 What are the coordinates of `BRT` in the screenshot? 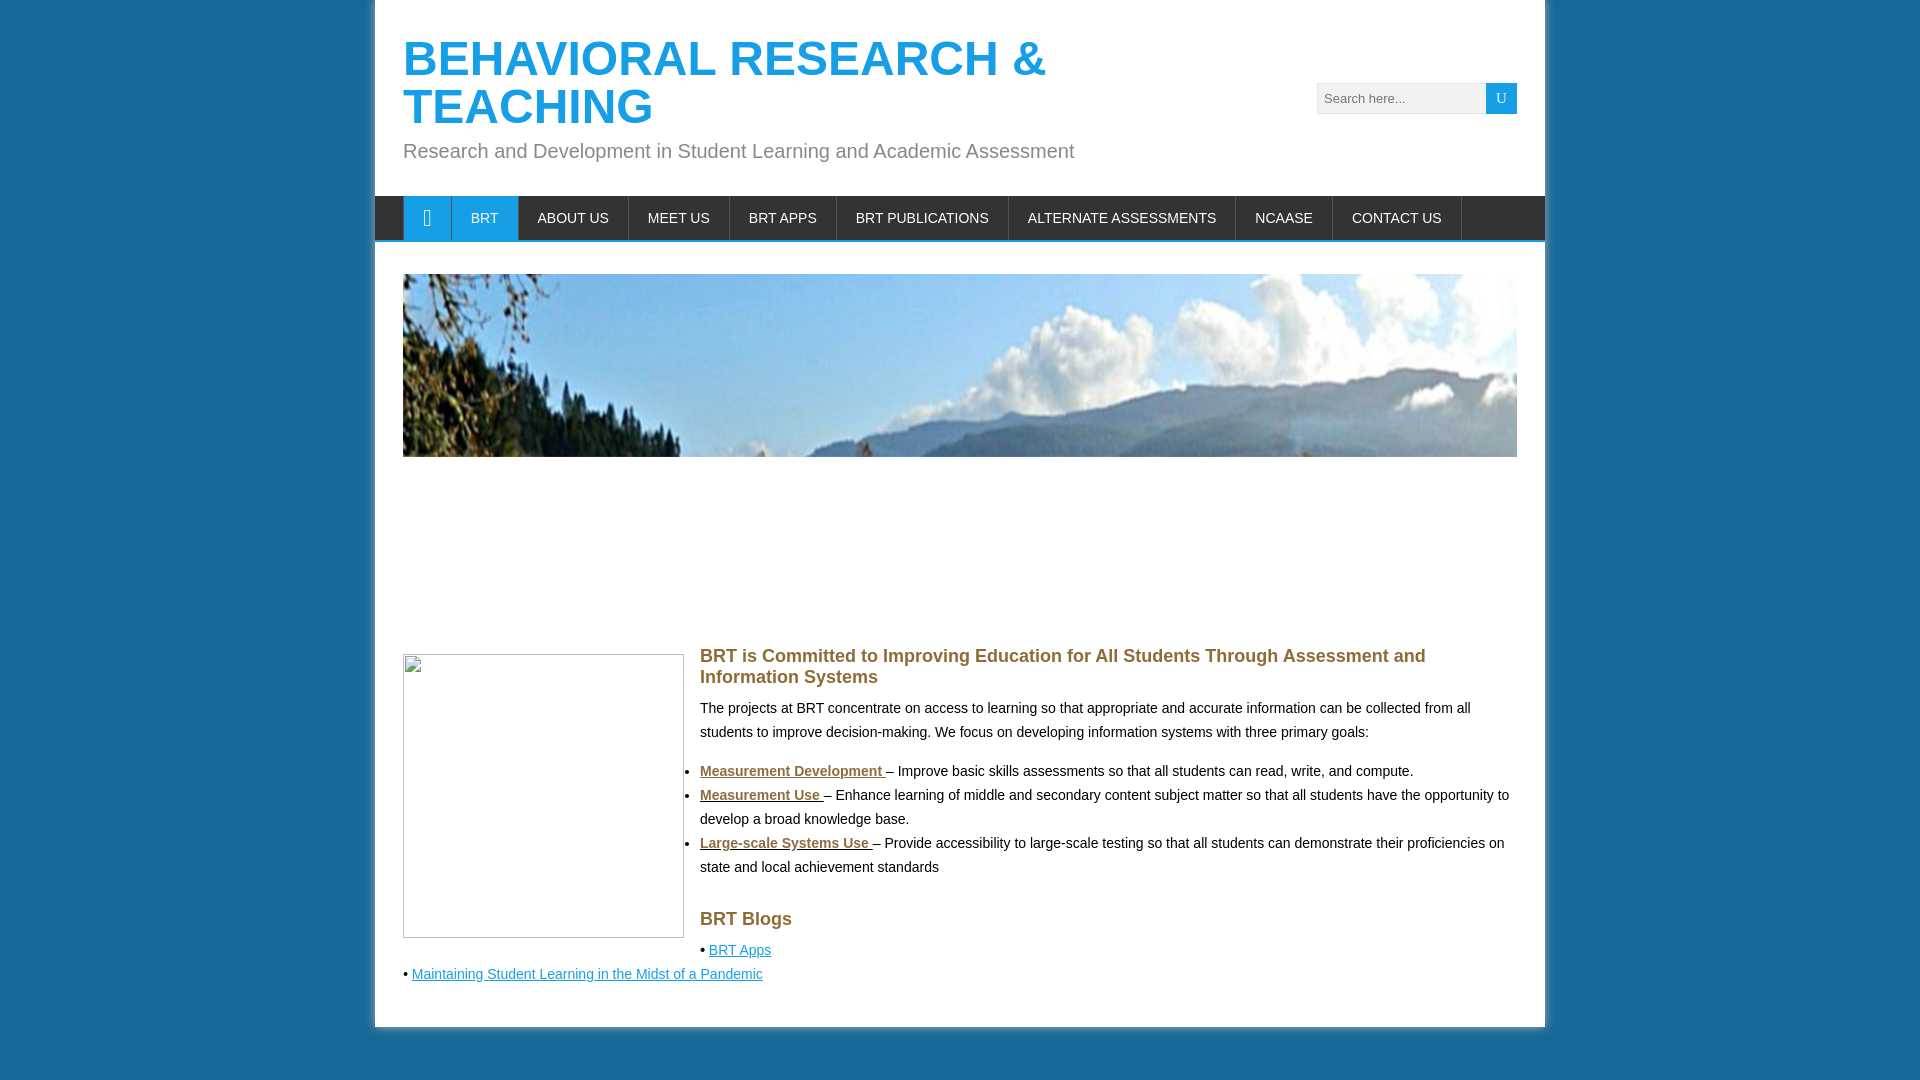 It's located at (484, 217).